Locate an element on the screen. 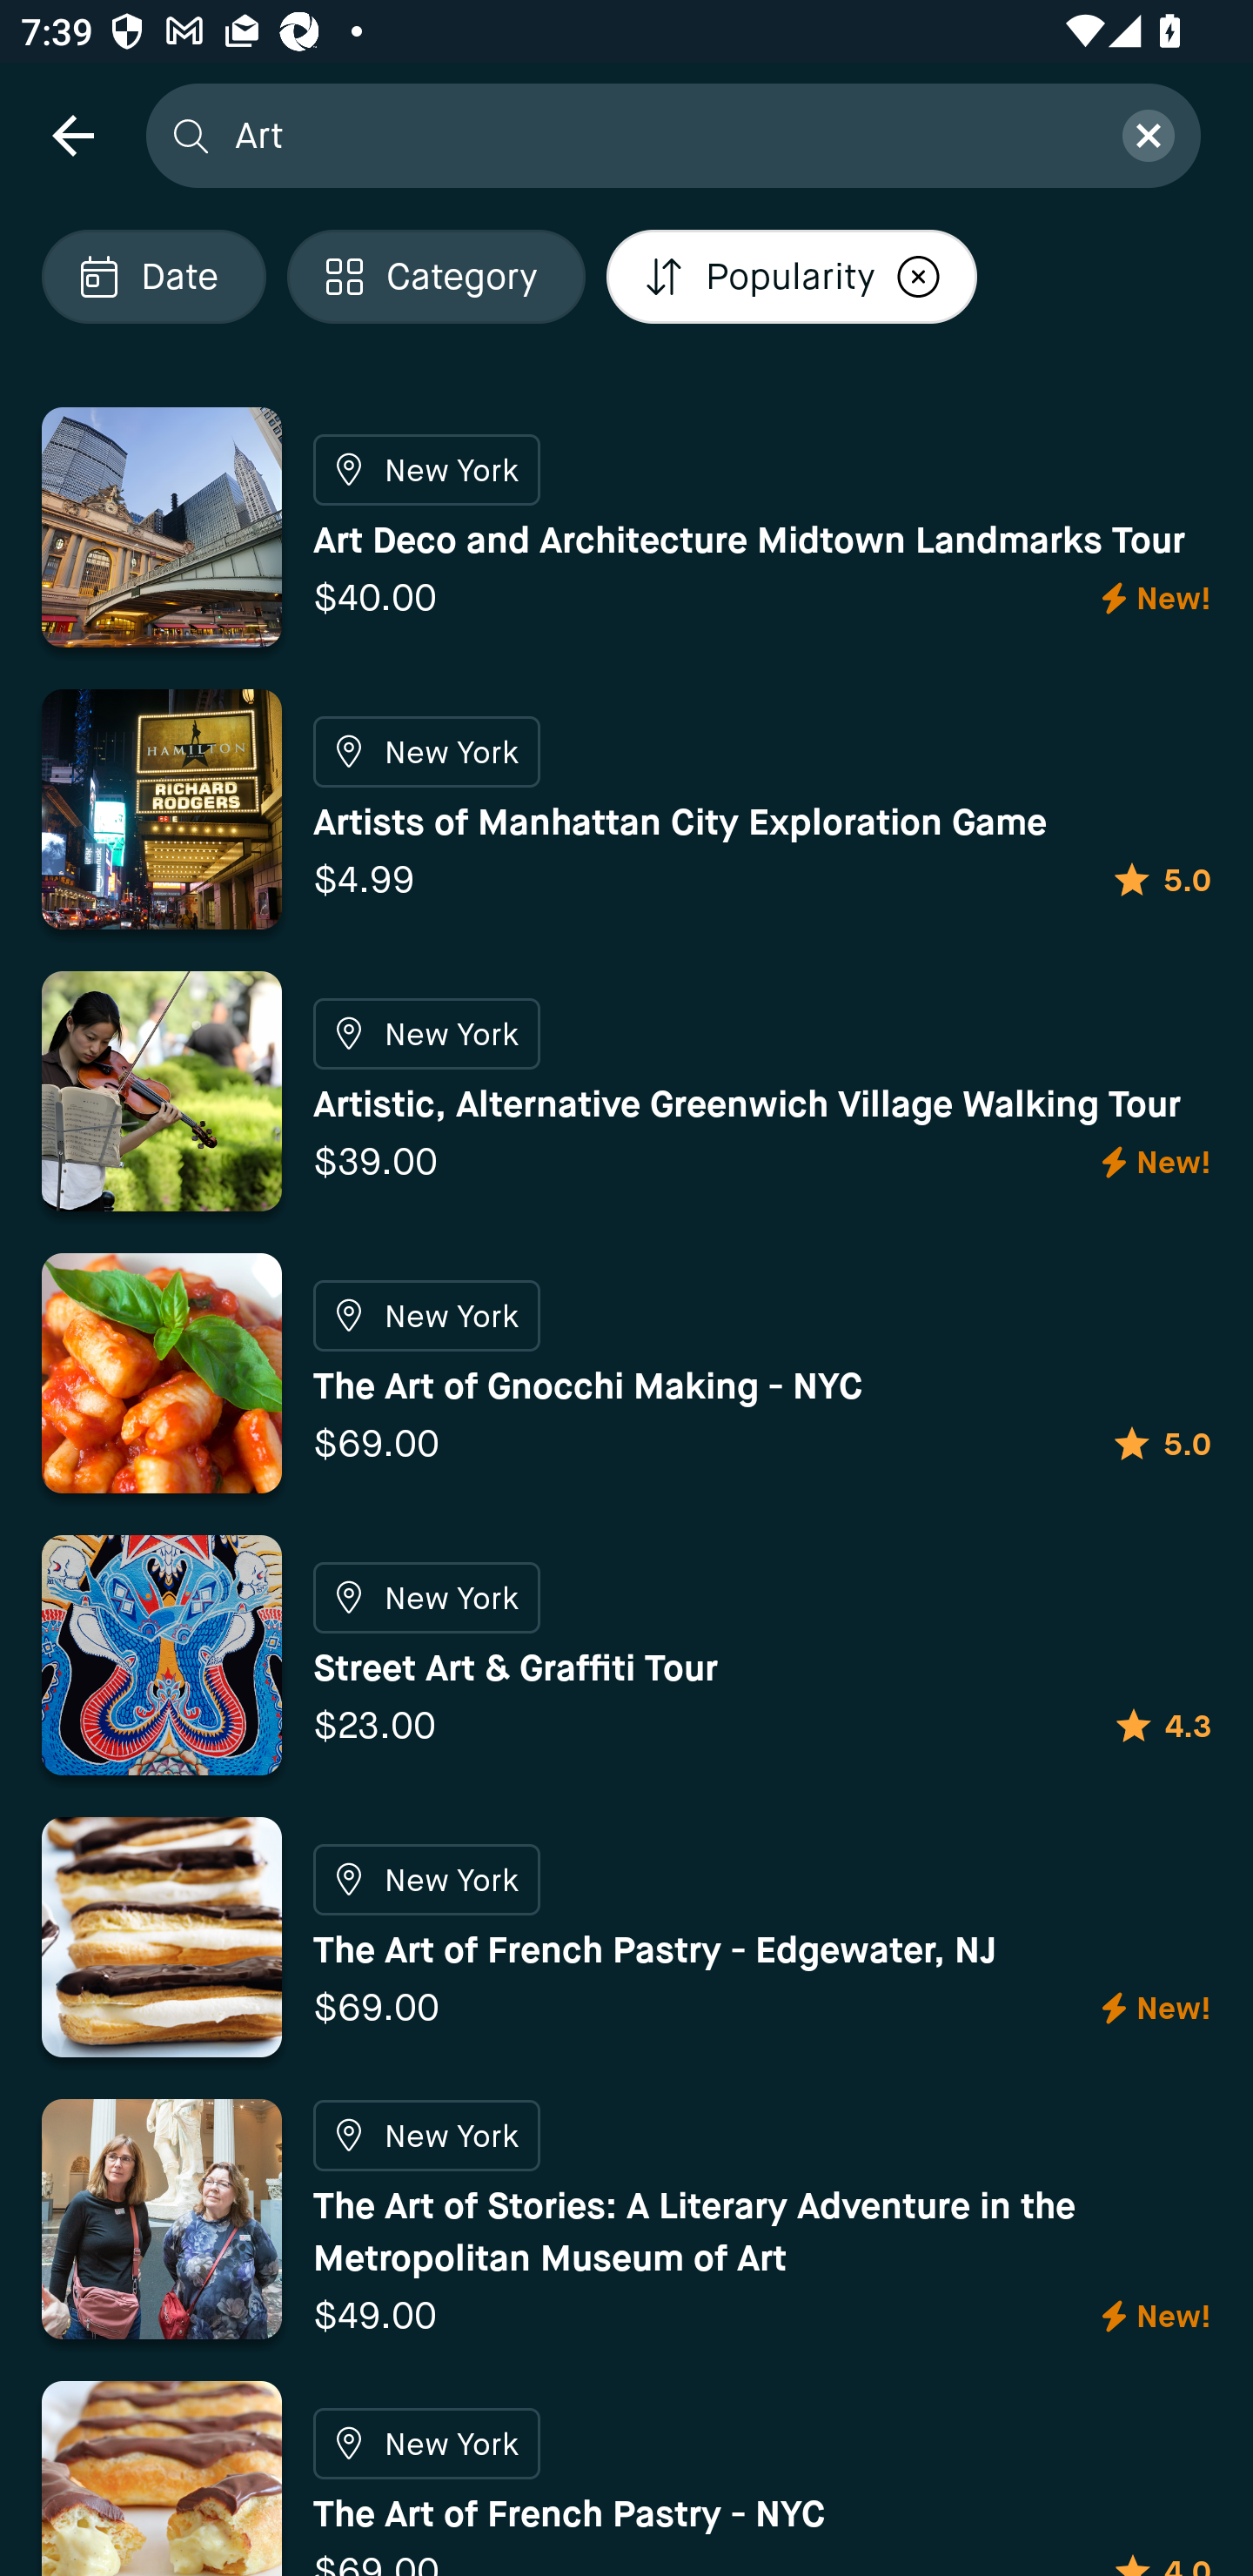  navigation icon is located at coordinates (72, 134).